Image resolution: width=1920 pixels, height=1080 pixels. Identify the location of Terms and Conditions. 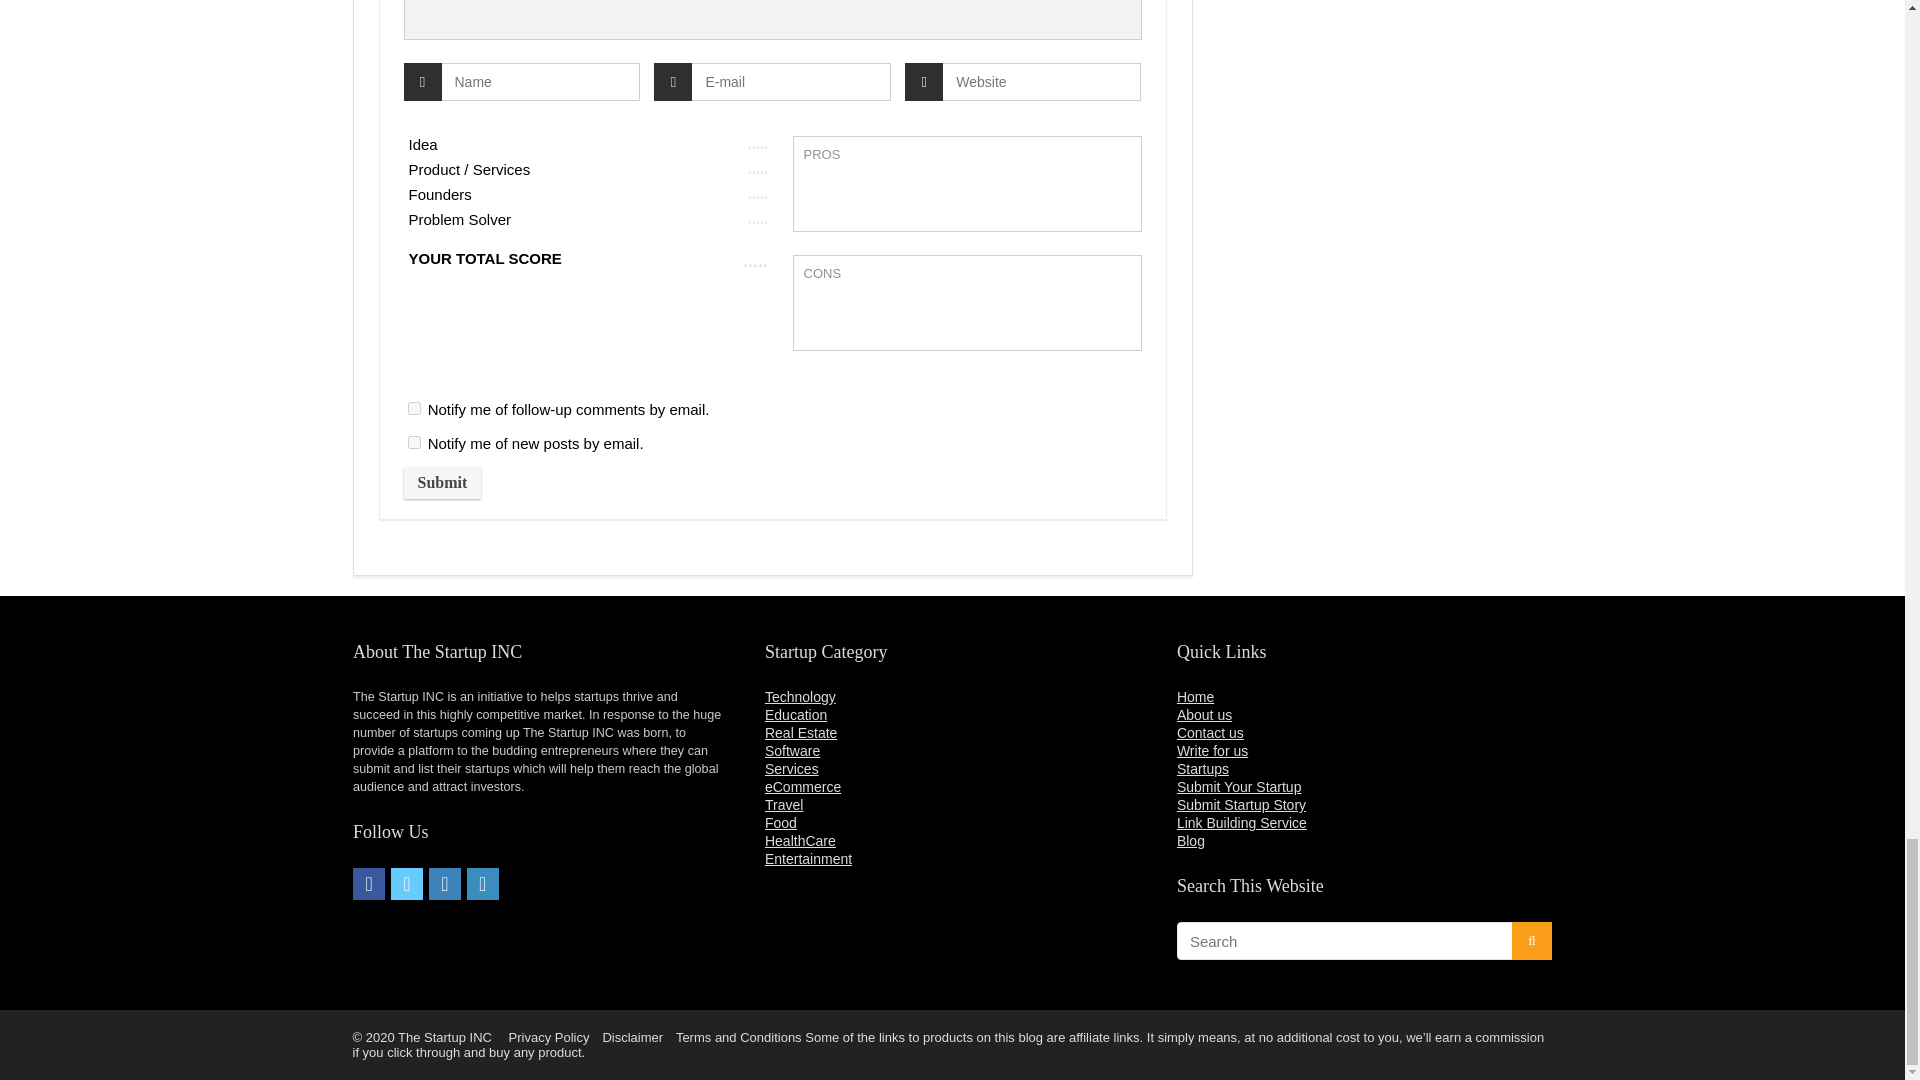
(738, 1038).